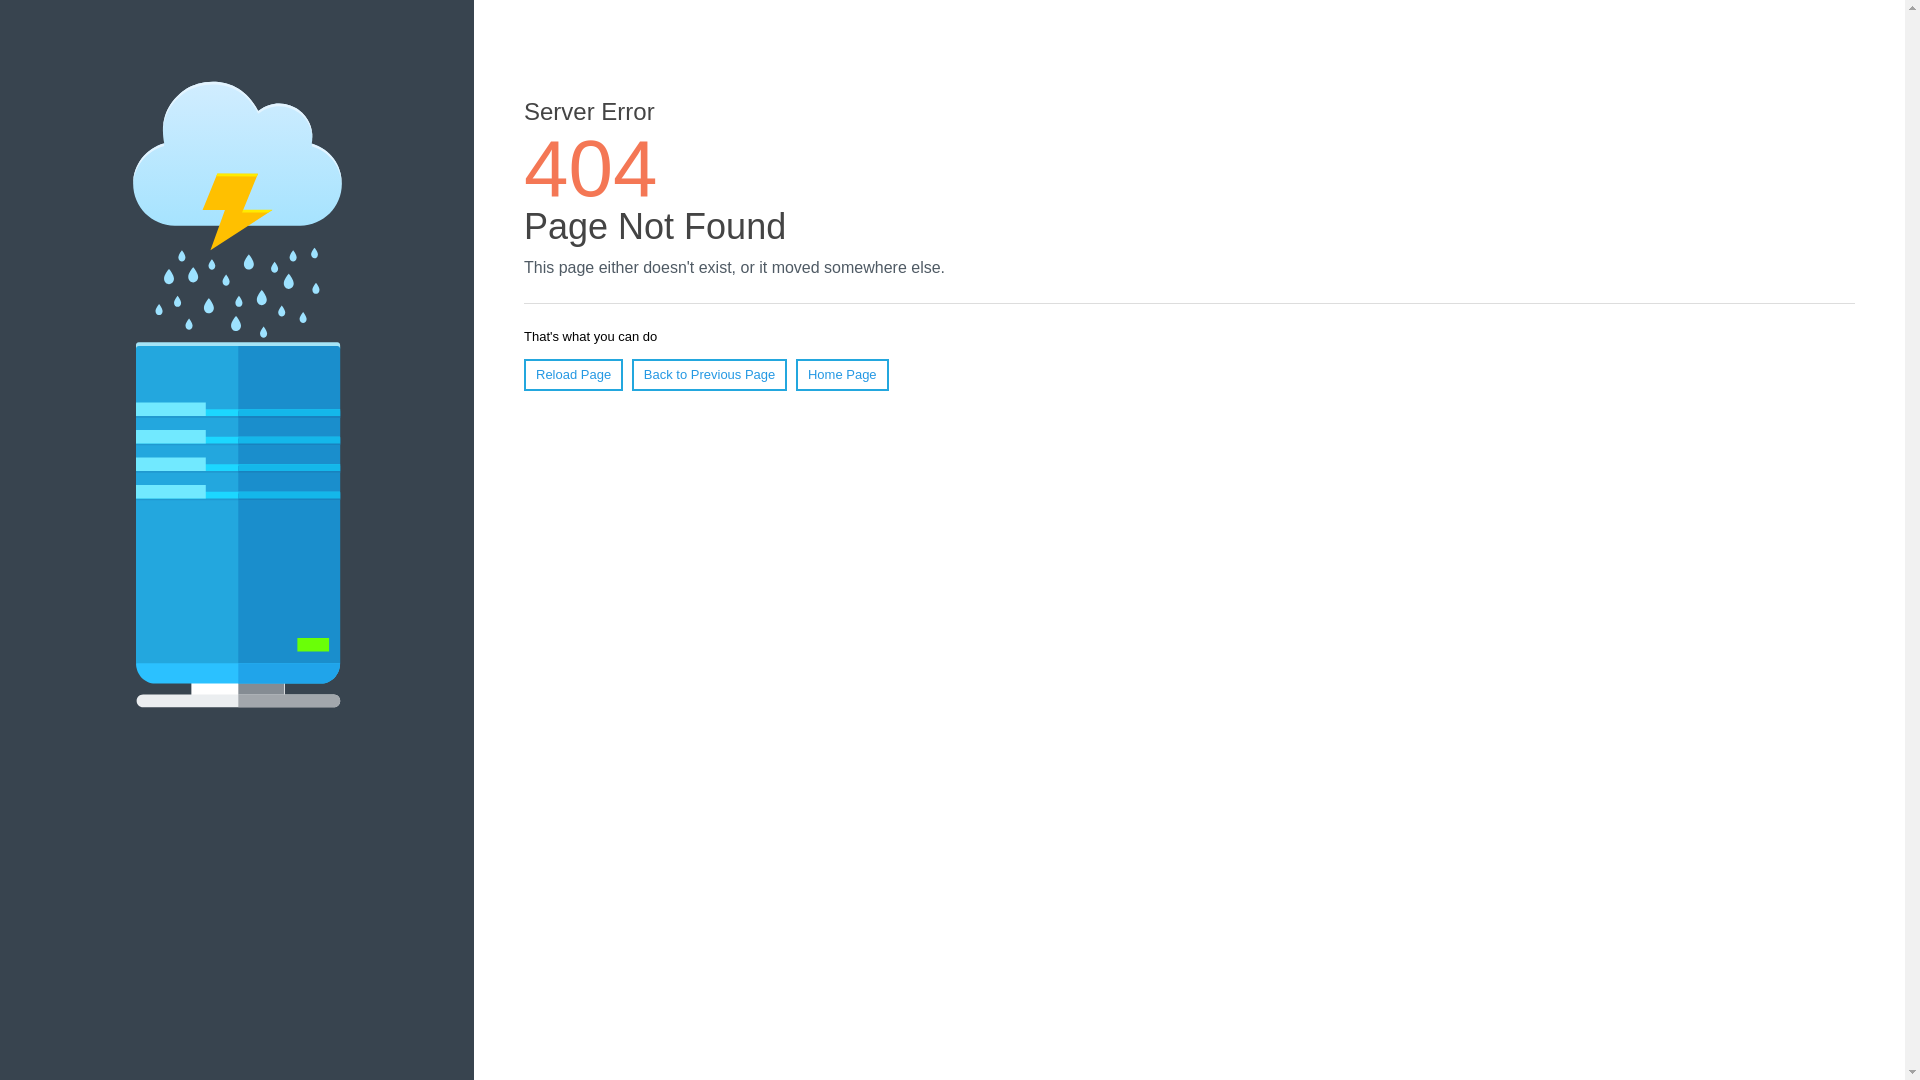  Describe the element at coordinates (710, 375) in the screenshot. I see `Back to Previous Page` at that location.